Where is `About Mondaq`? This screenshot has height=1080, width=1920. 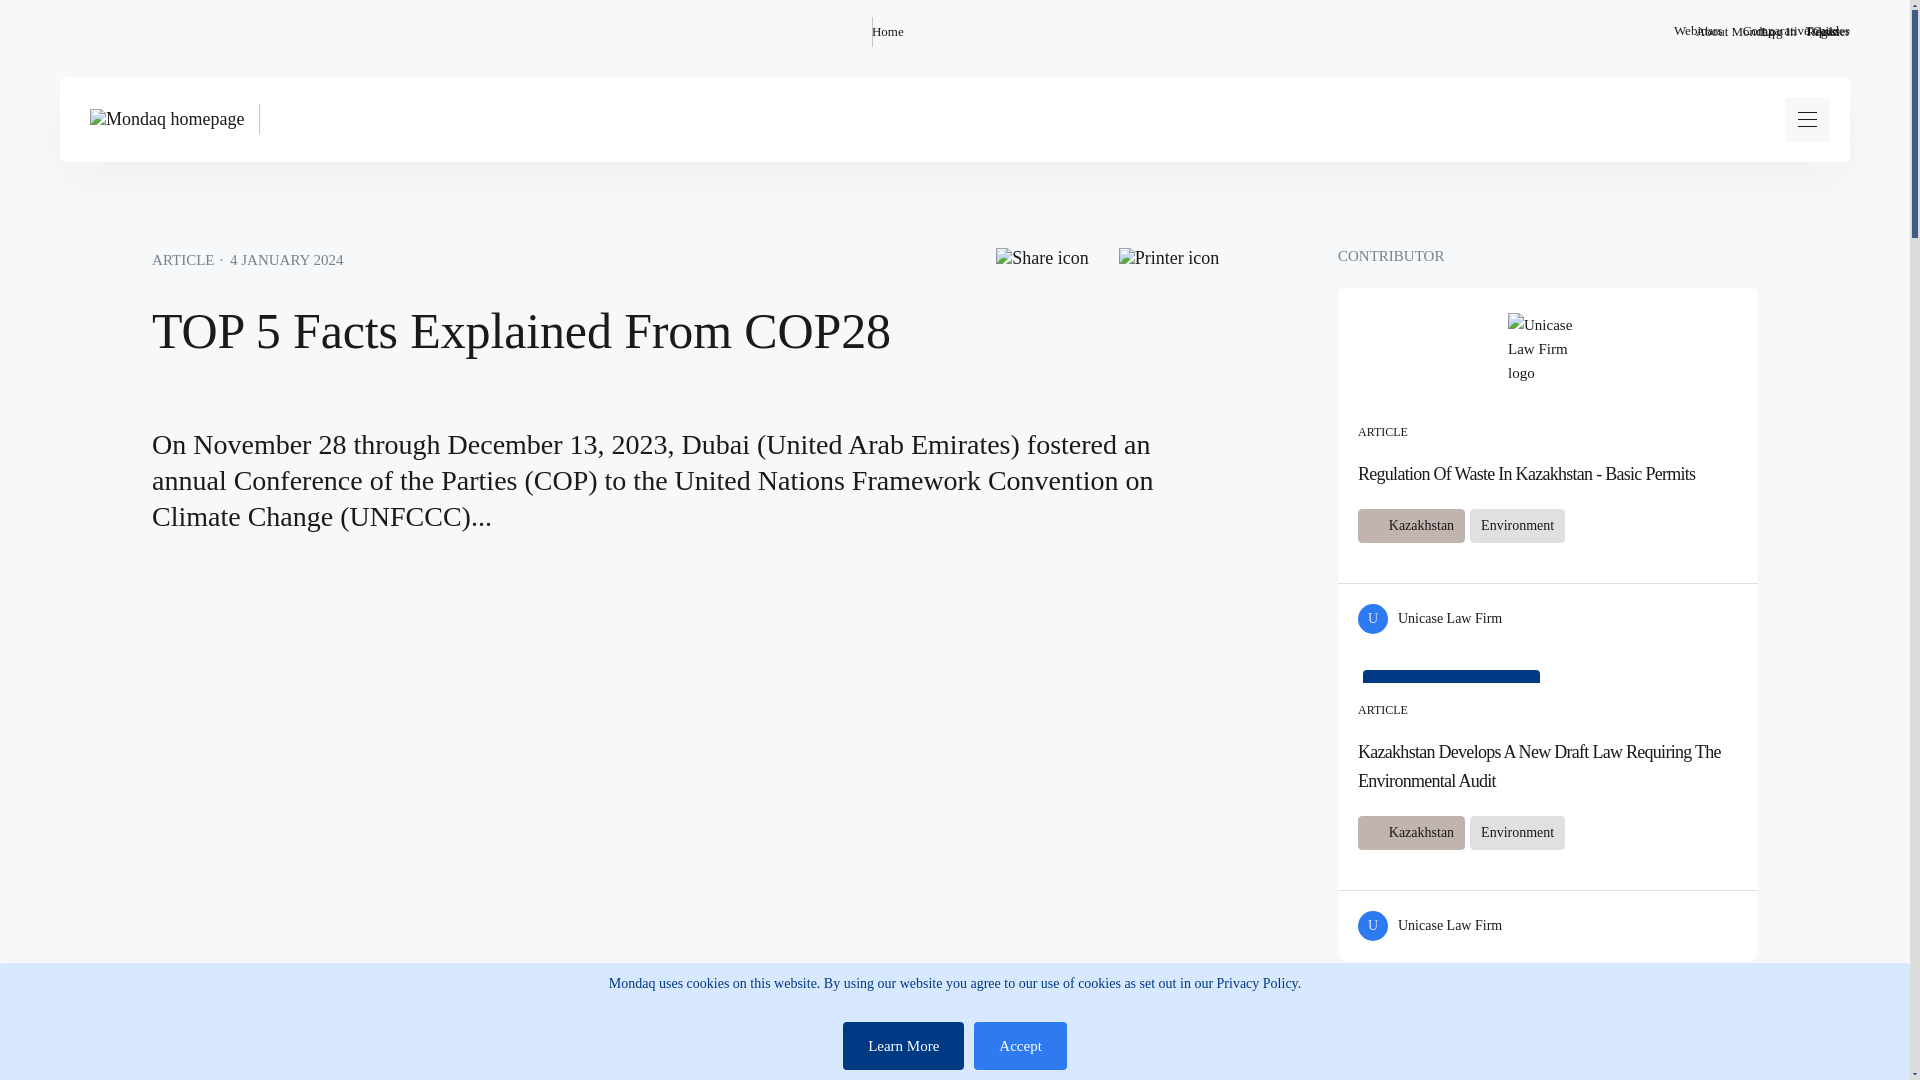 About Mondaq is located at coordinates (1734, 31).